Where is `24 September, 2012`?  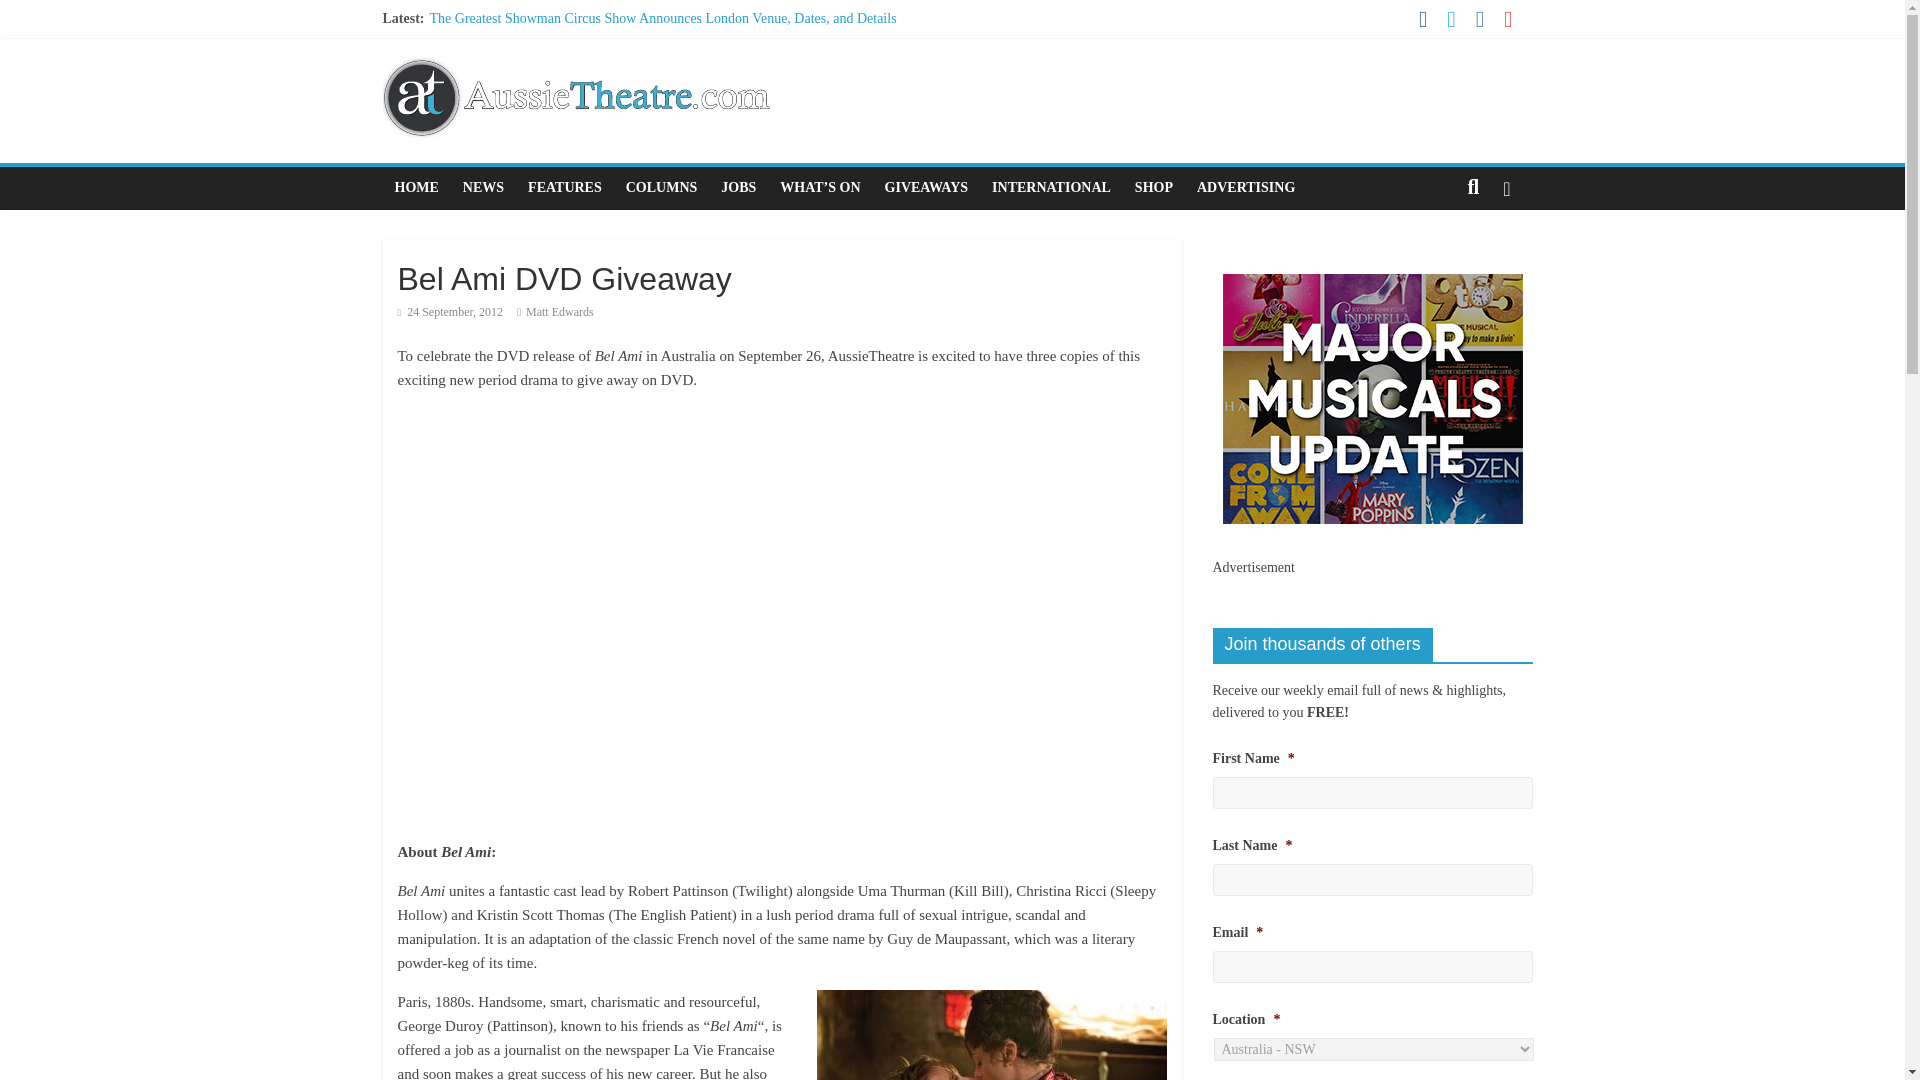
24 September, 2012 is located at coordinates (450, 311).